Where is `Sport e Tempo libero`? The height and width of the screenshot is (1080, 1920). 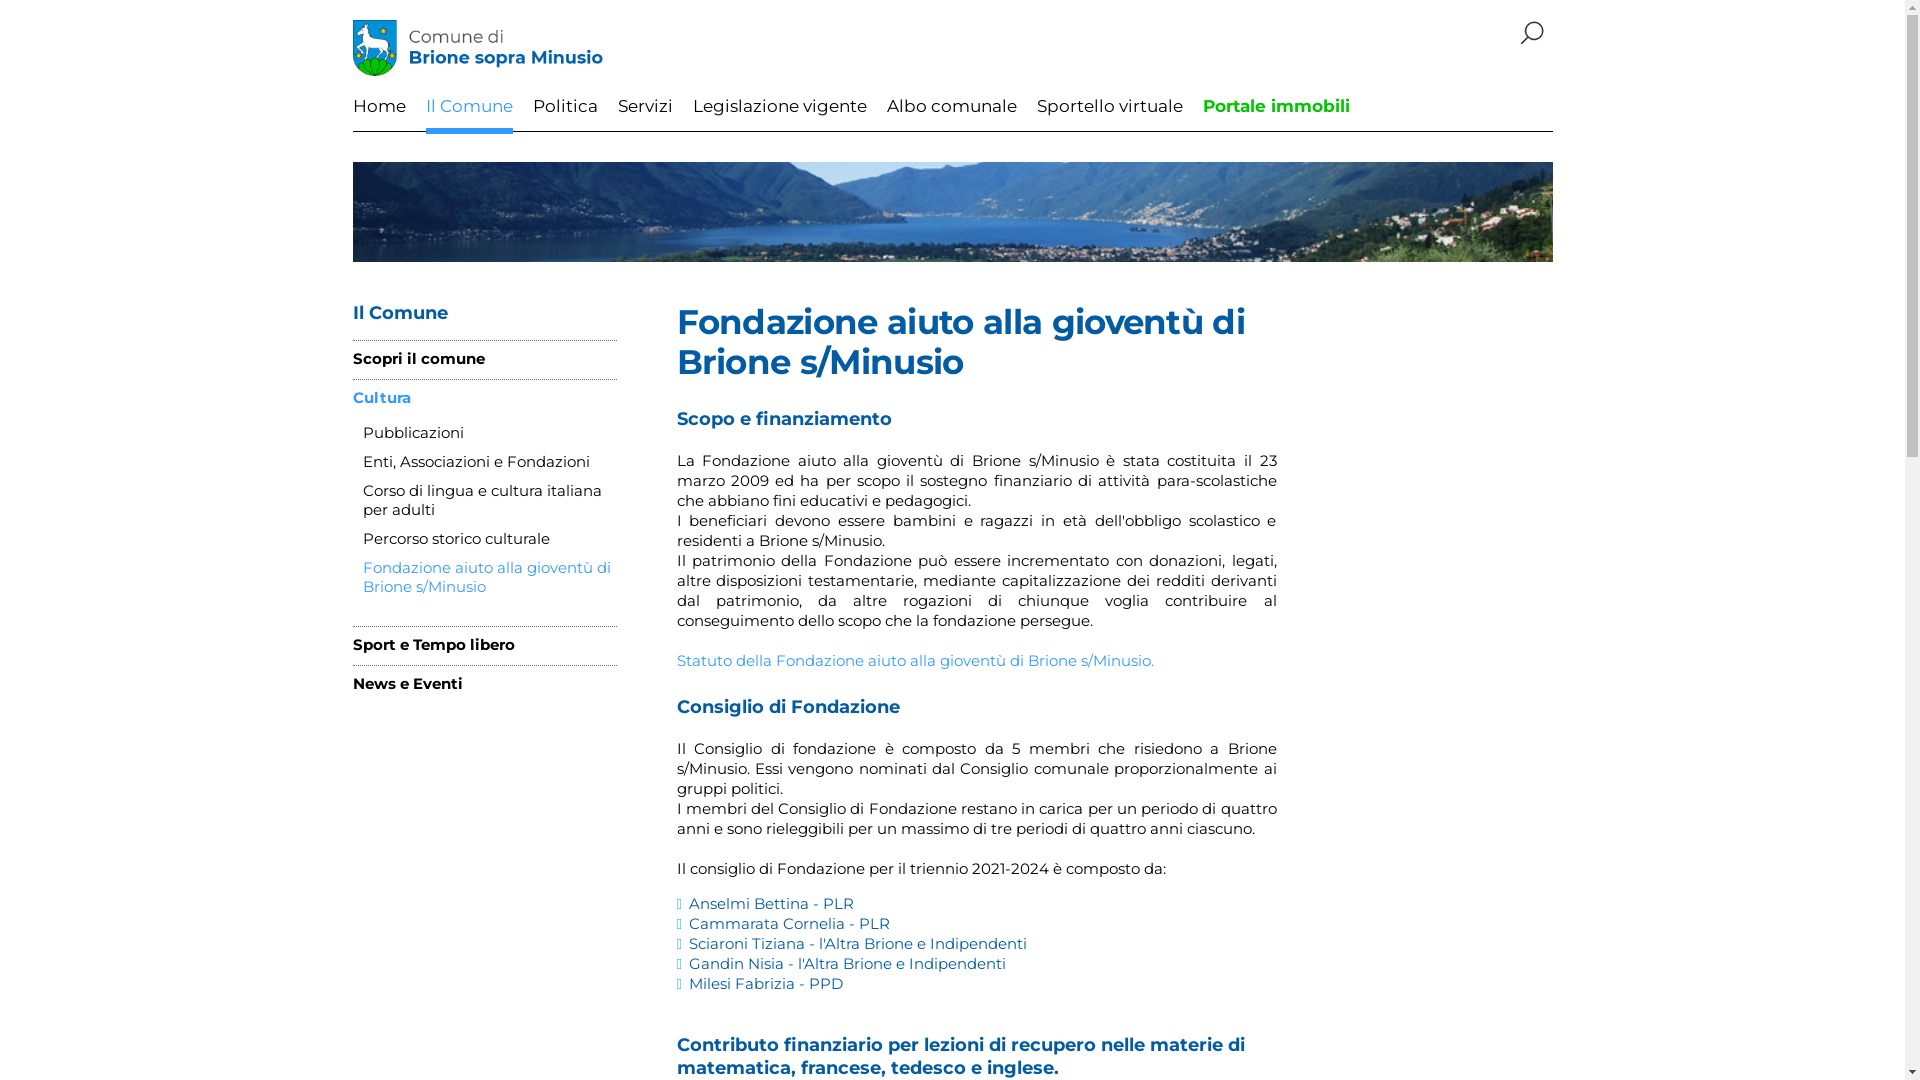
Sport e Tempo libero is located at coordinates (433, 644).